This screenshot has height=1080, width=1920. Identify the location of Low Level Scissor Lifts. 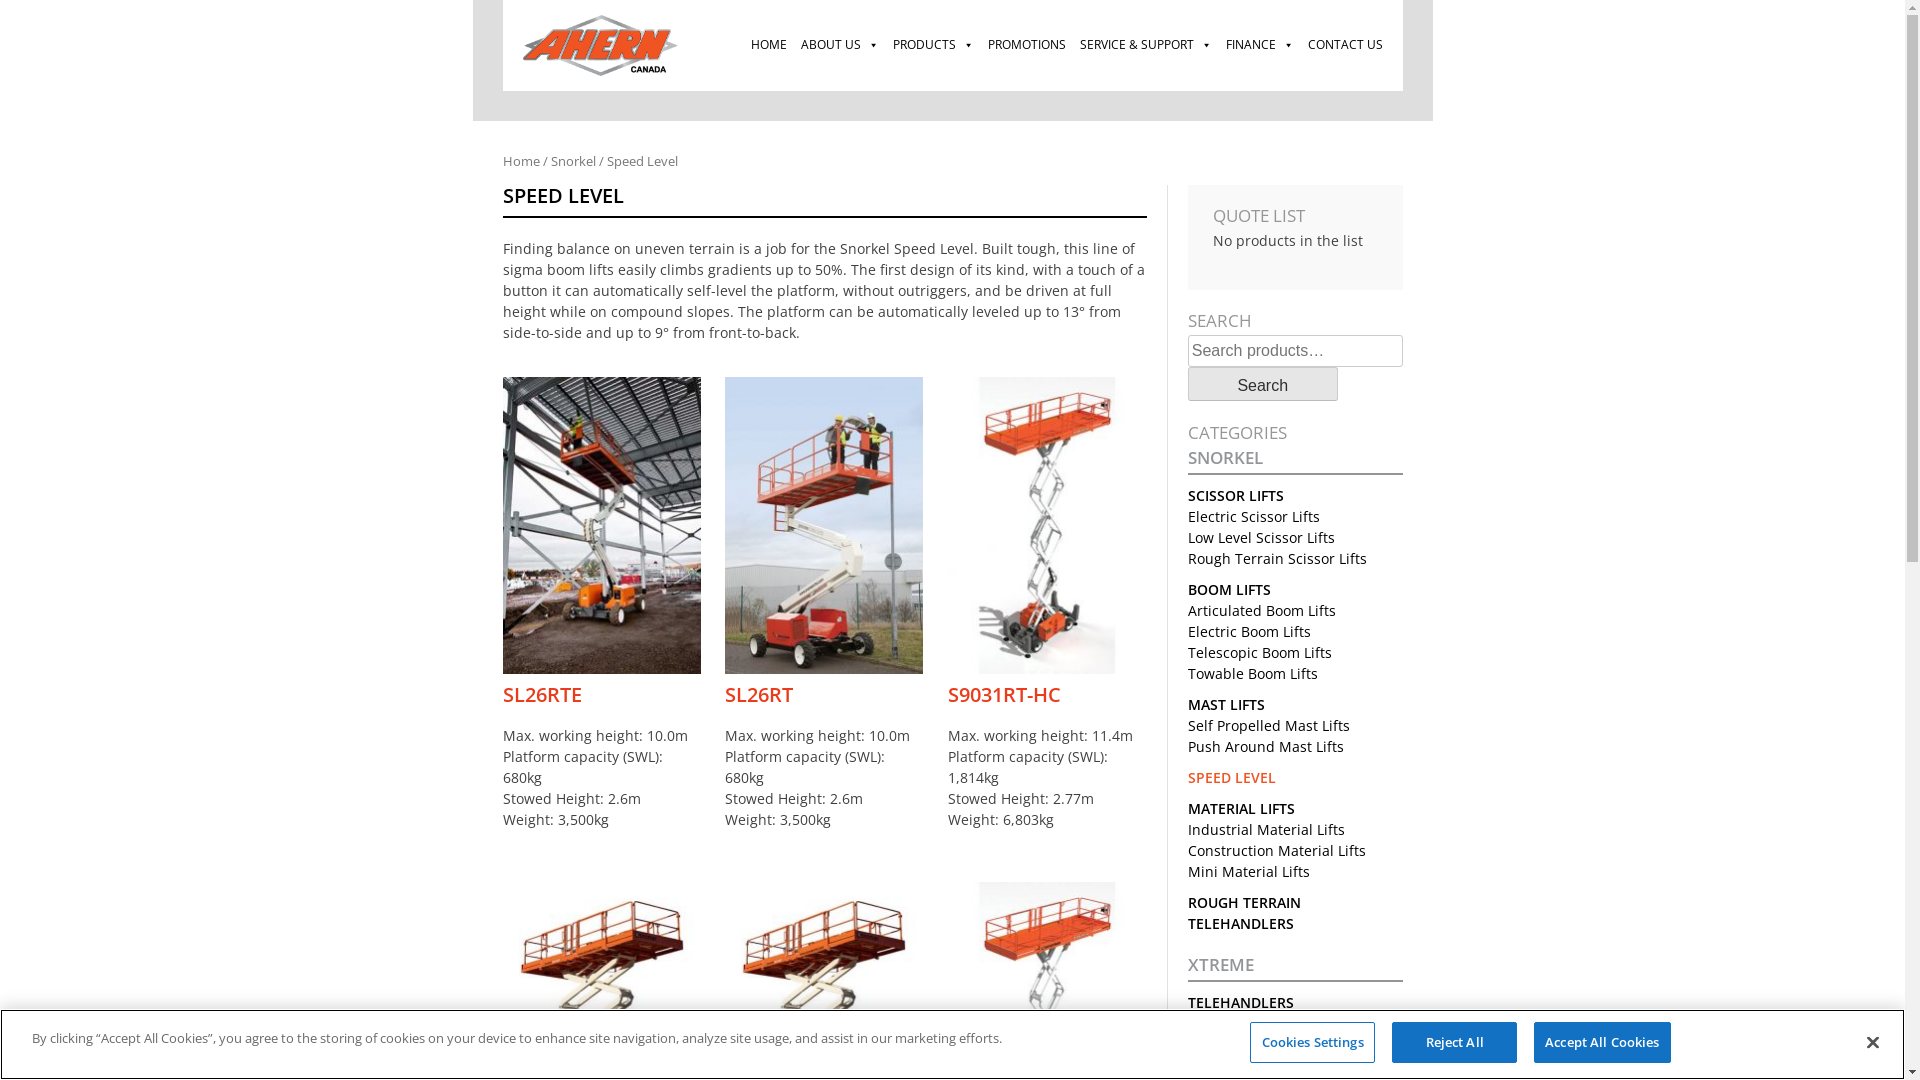
(1262, 538).